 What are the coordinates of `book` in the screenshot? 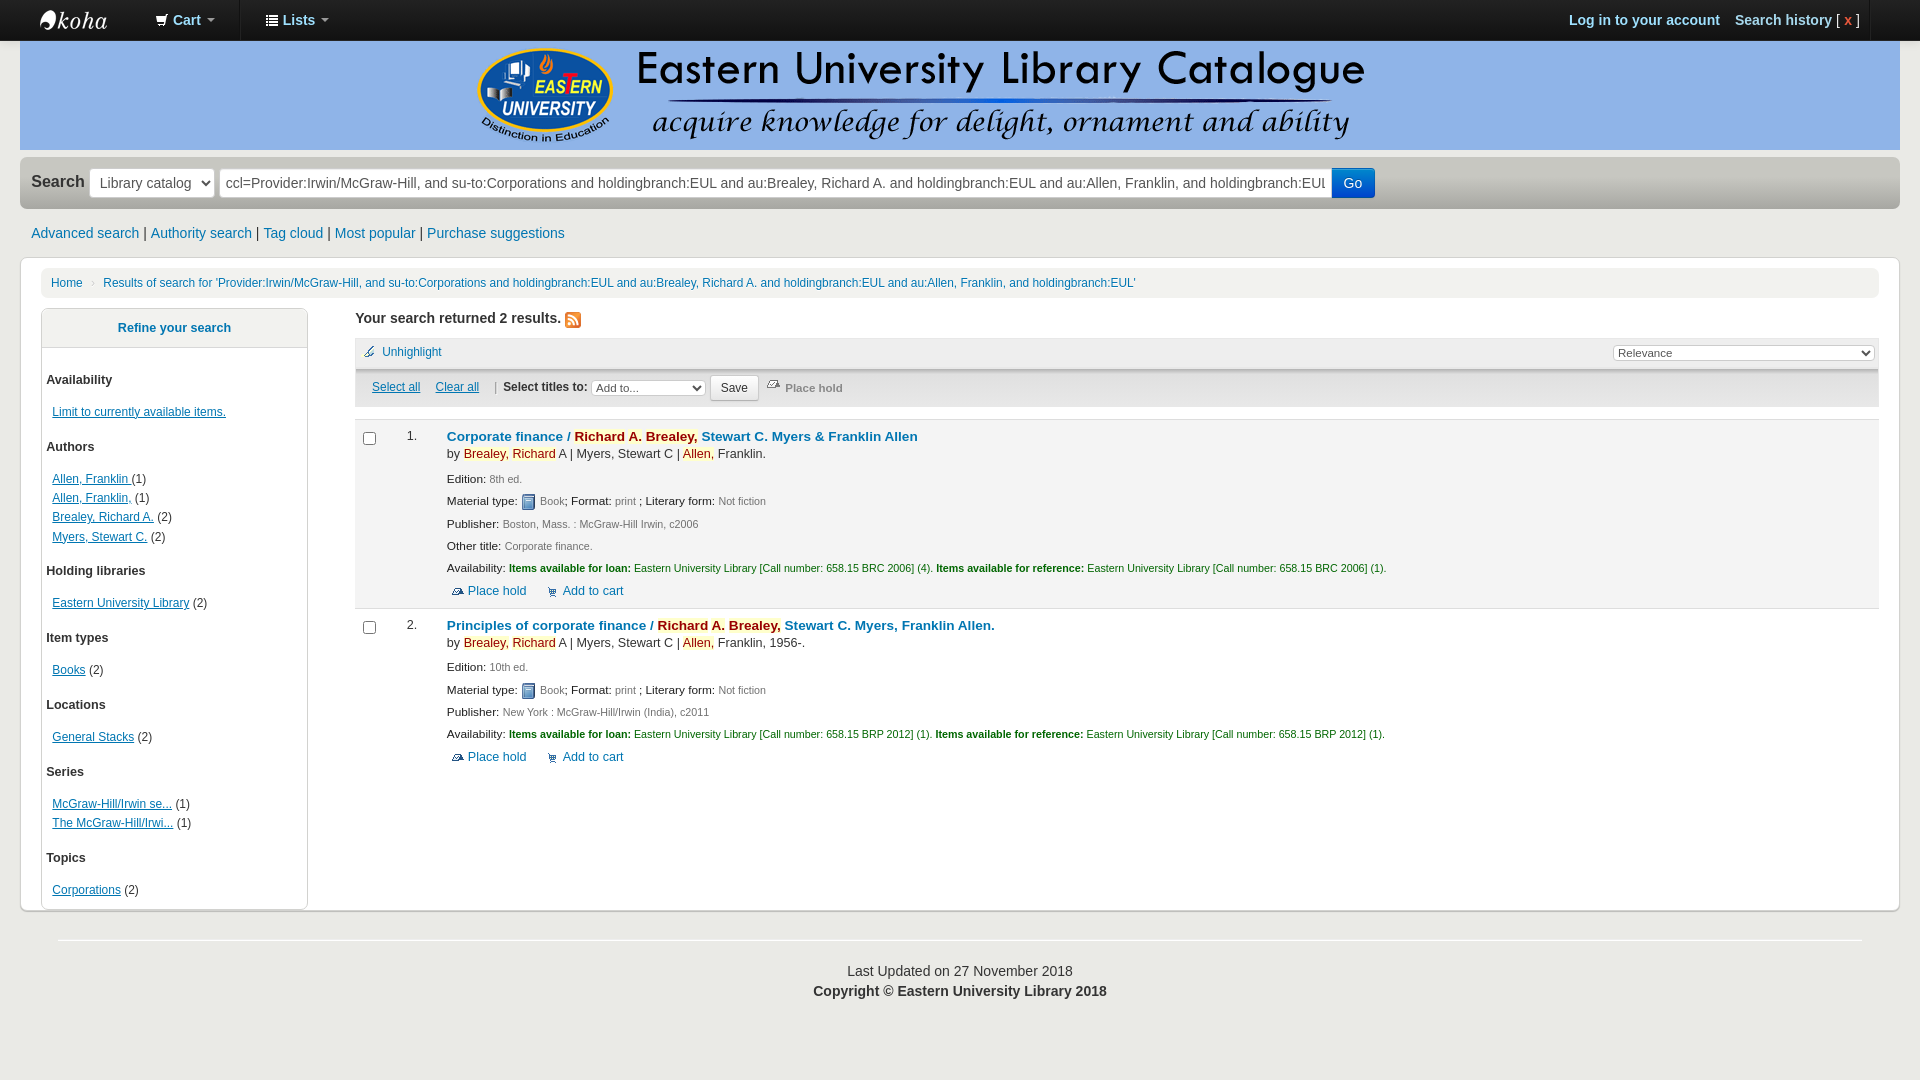 It's located at (529, 502).